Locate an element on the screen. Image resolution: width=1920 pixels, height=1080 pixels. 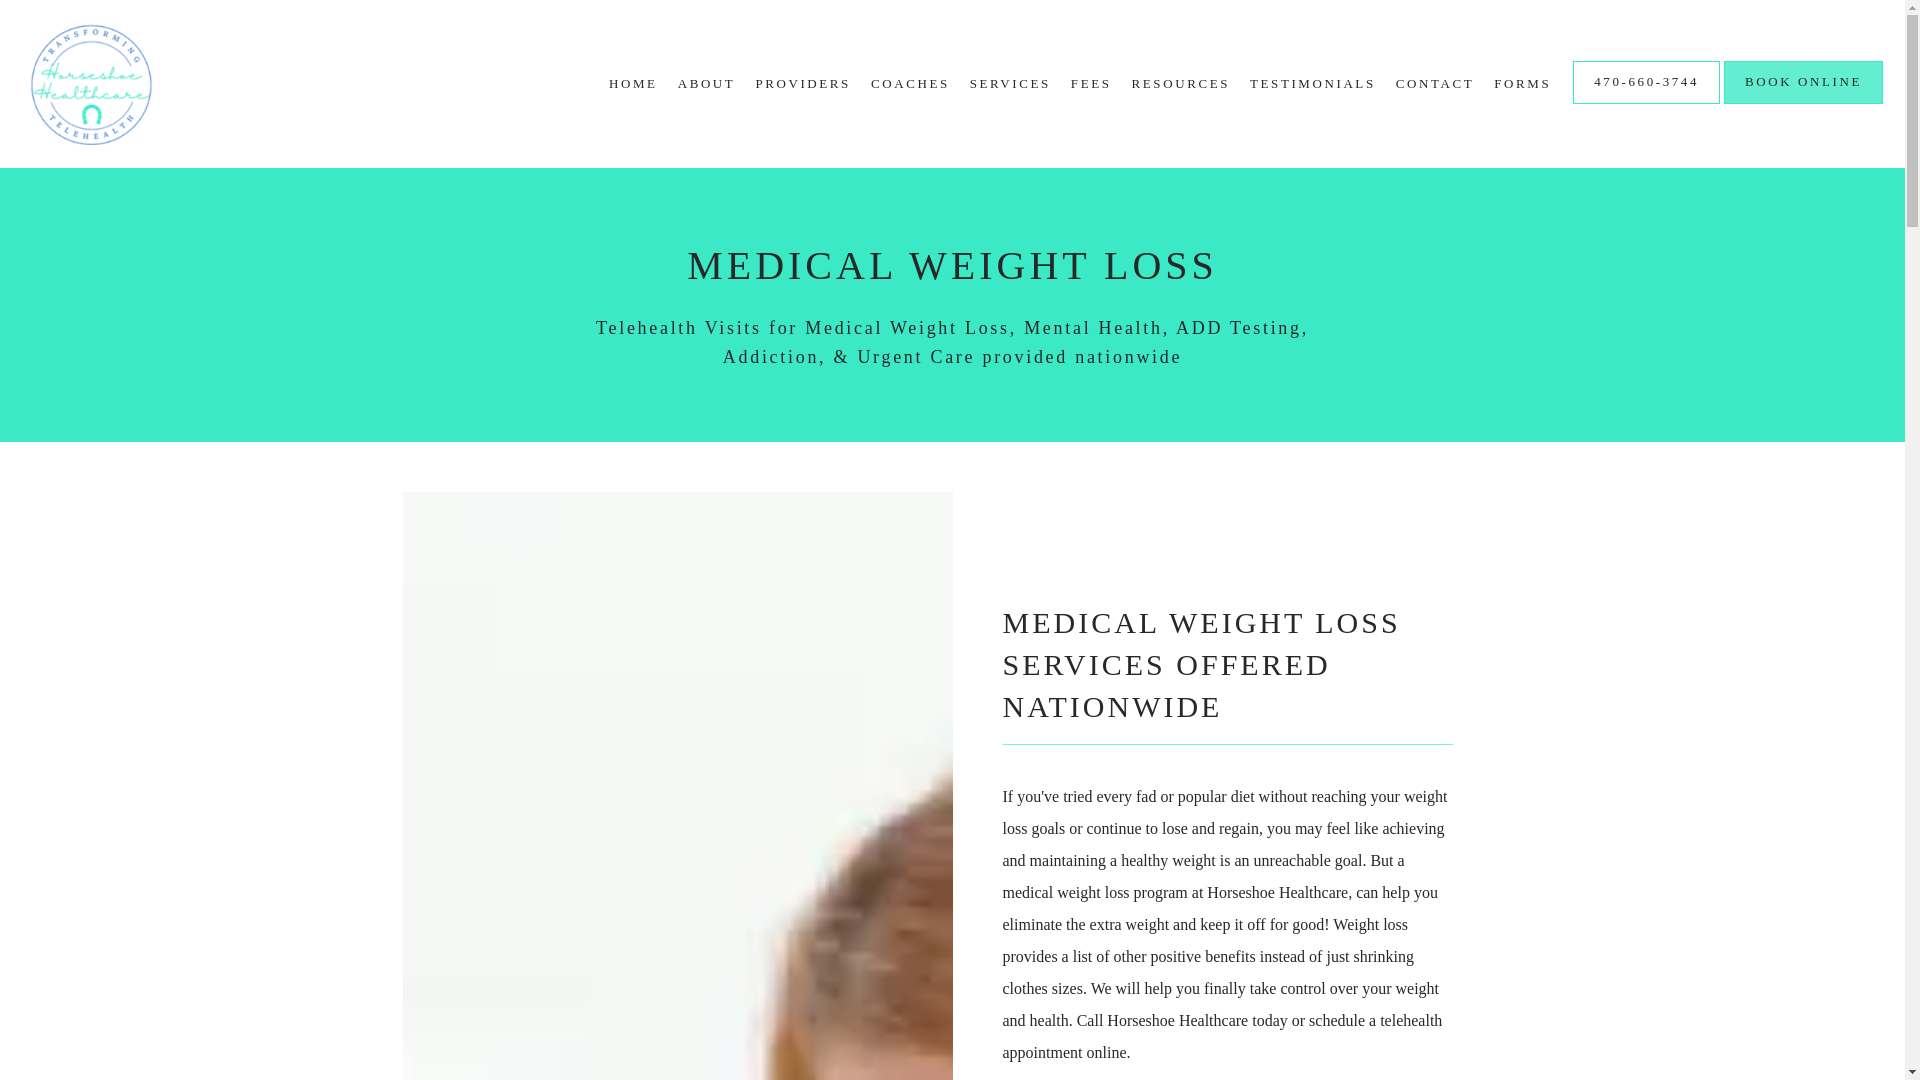
SERVICES is located at coordinates (1010, 82).